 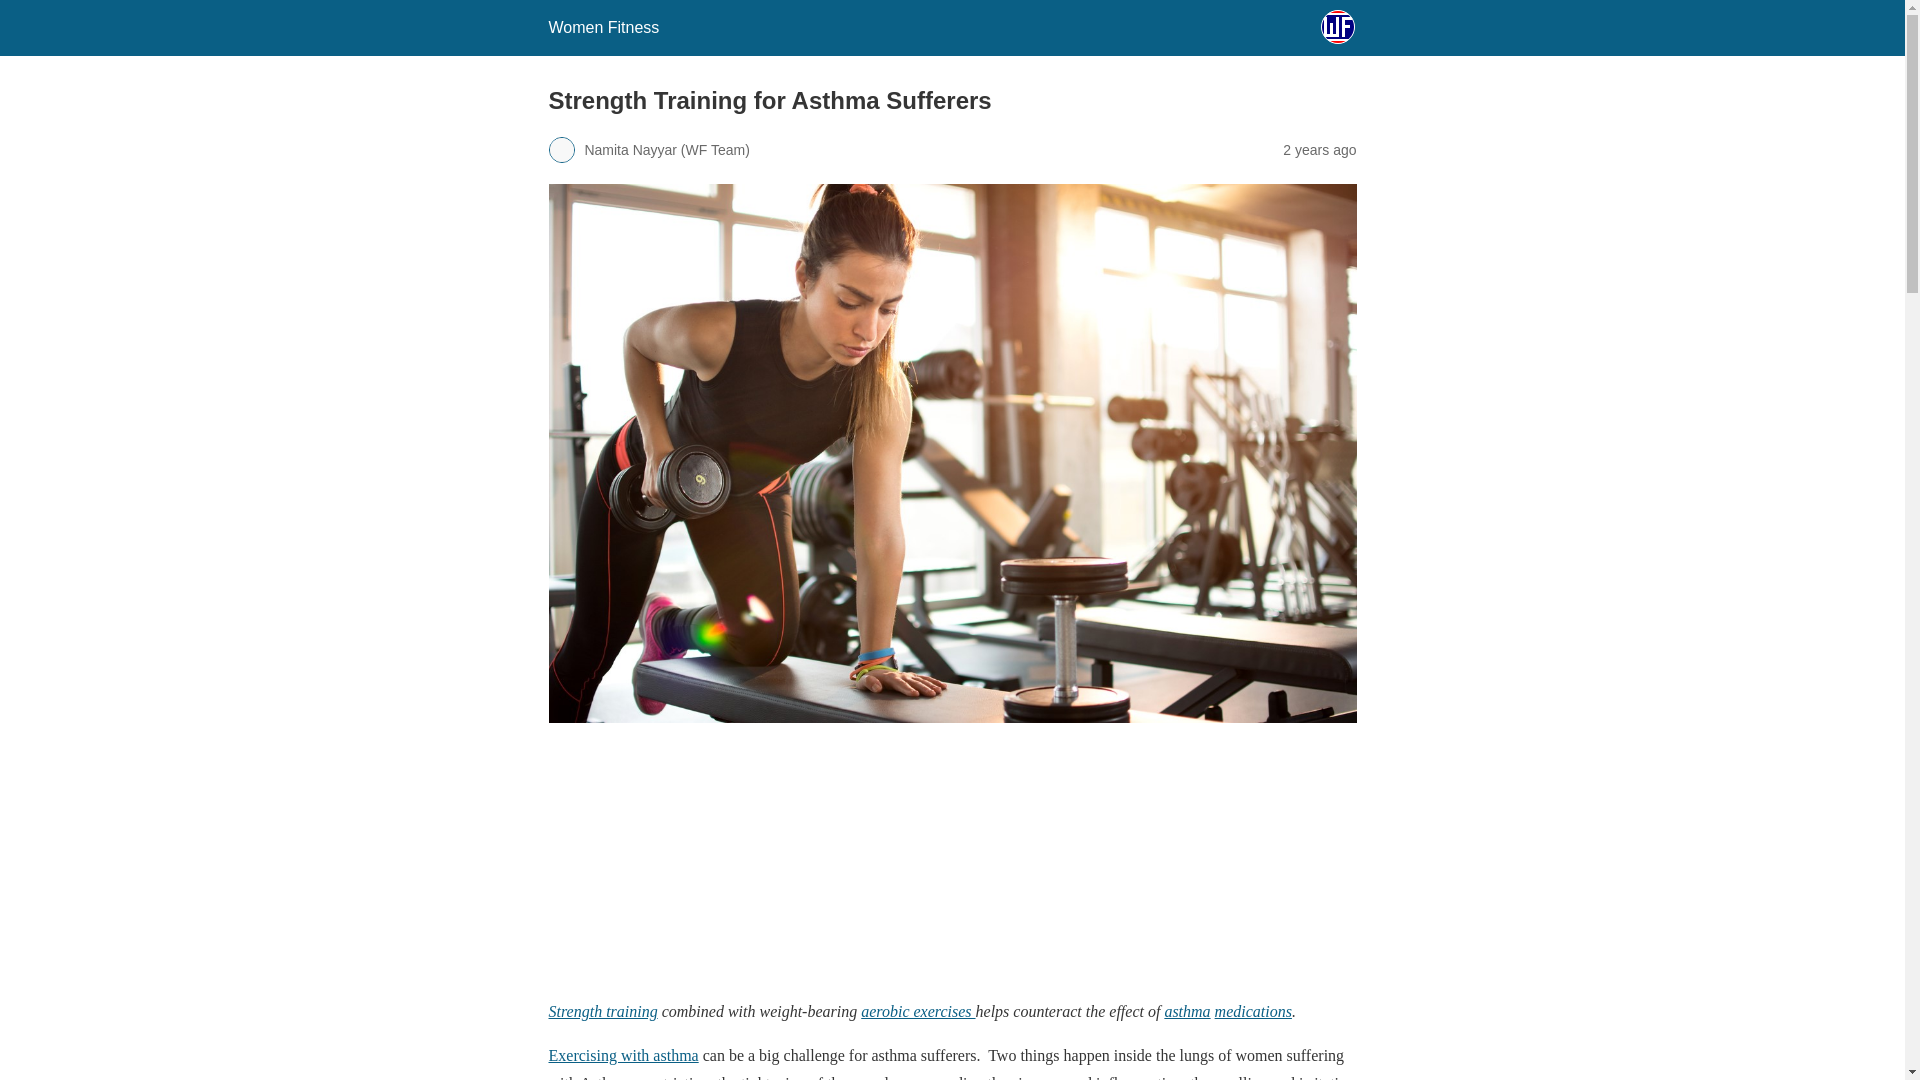 I want to click on asthma, so click(x=1186, y=1011).